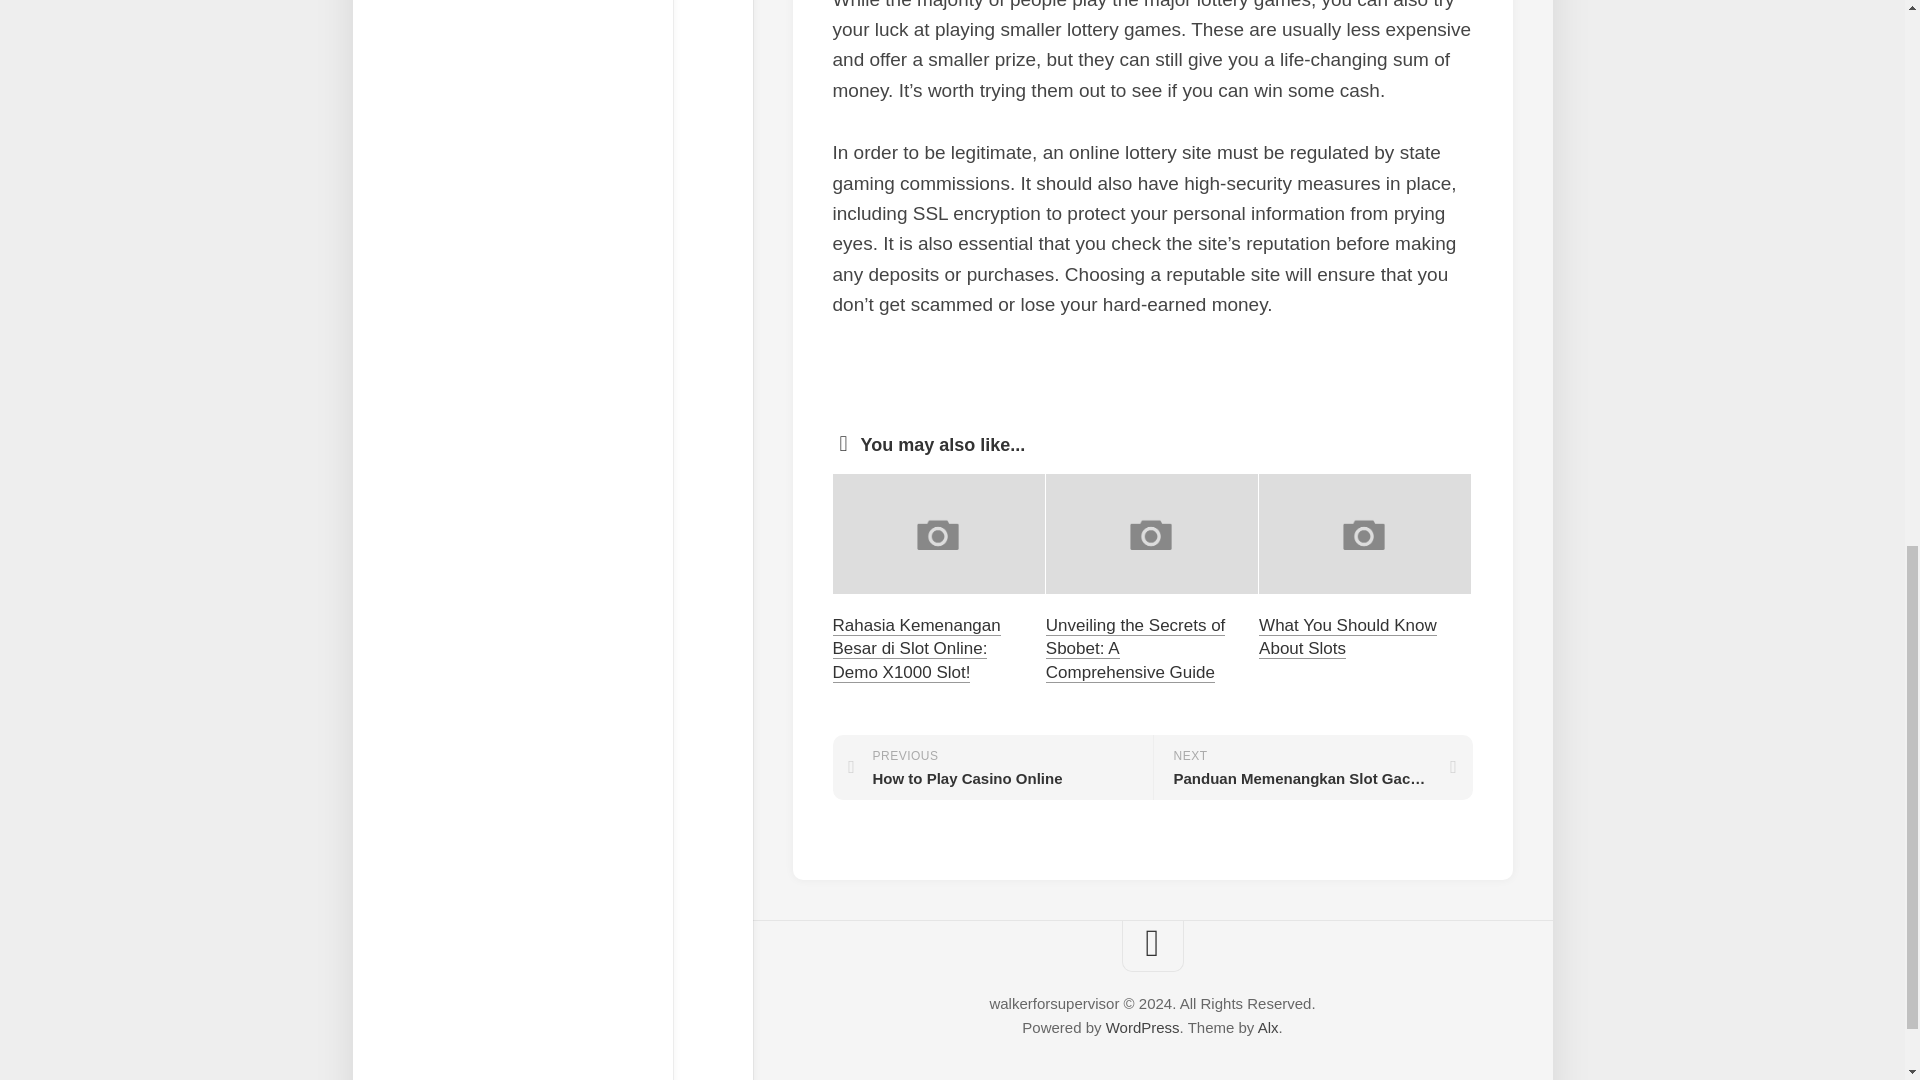 The height and width of the screenshot is (1080, 1920). What do you see at coordinates (916, 648) in the screenshot?
I see `Unveiling the Secrets of Sbobet: A Comprehensive Guide` at bounding box center [916, 648].